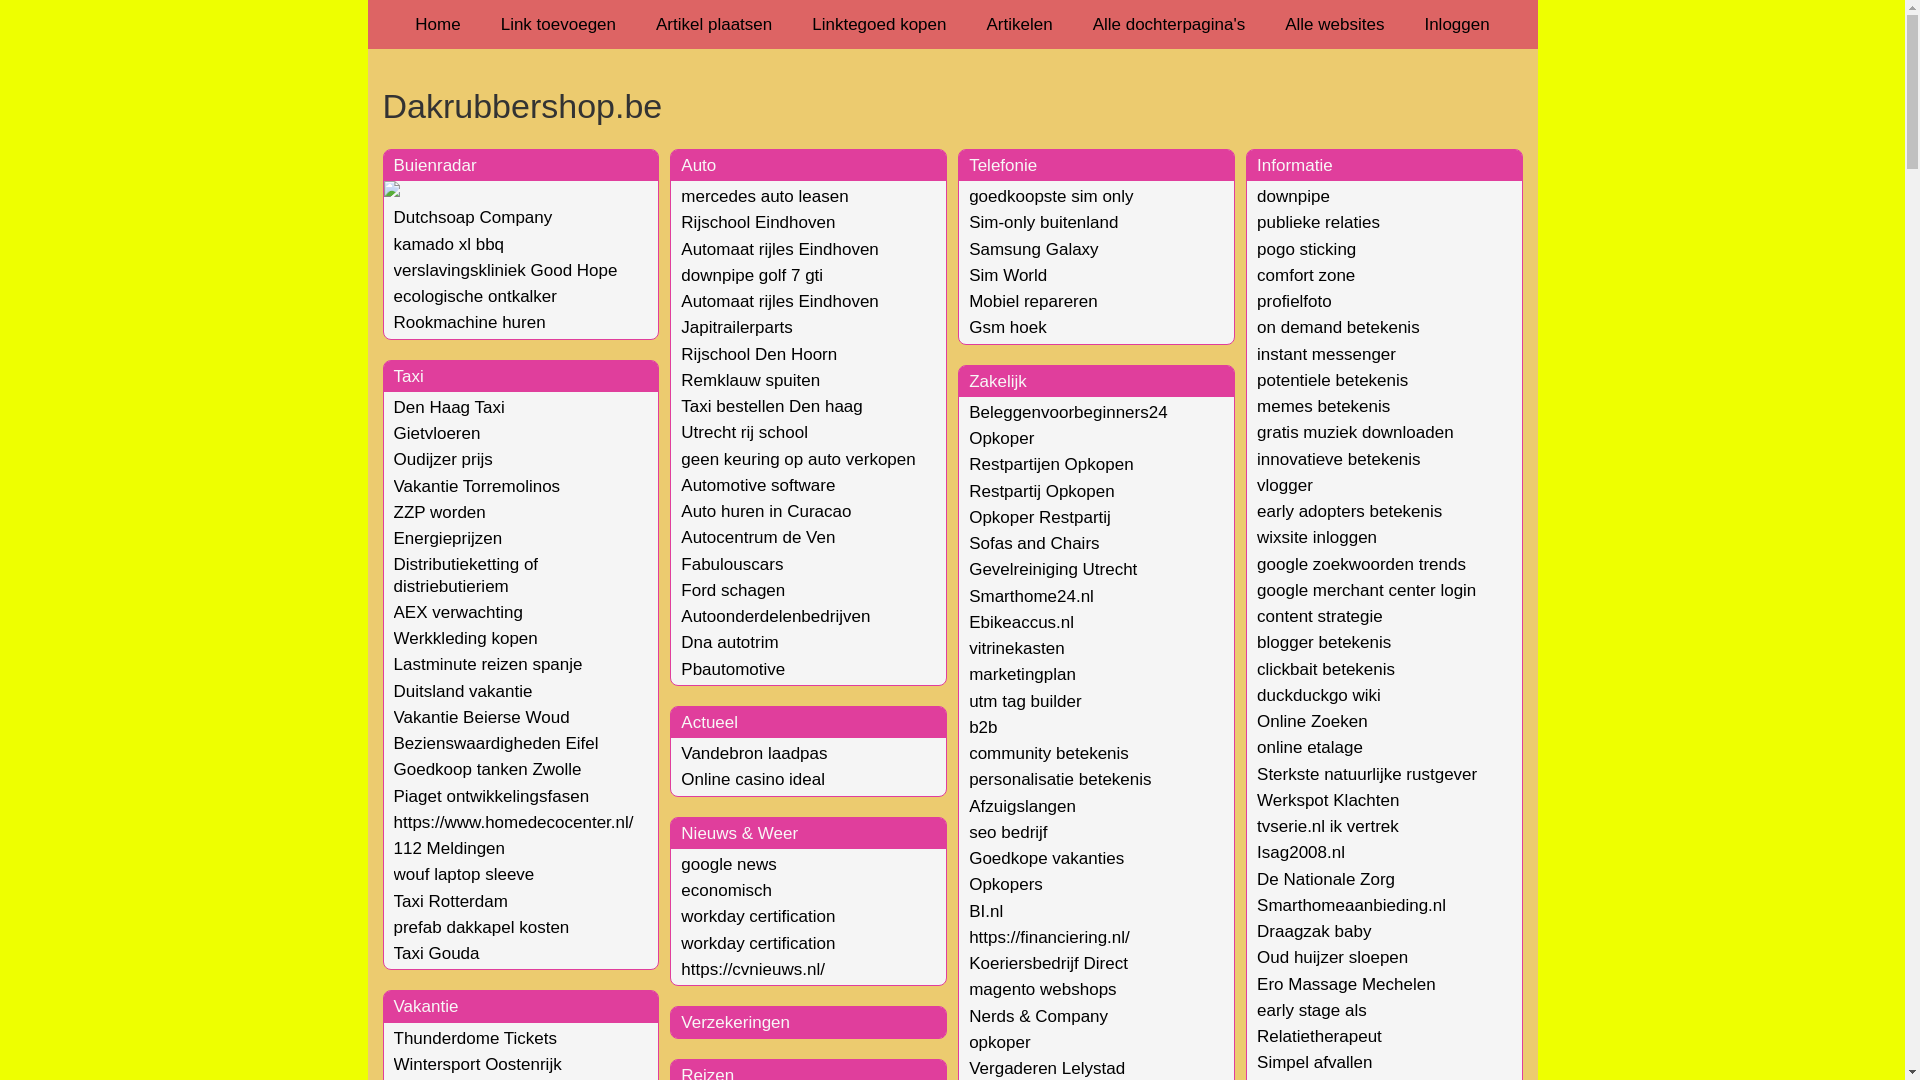 The image size is (1920, 1080). I want to click on Gietvloeren, so click(438, 434).